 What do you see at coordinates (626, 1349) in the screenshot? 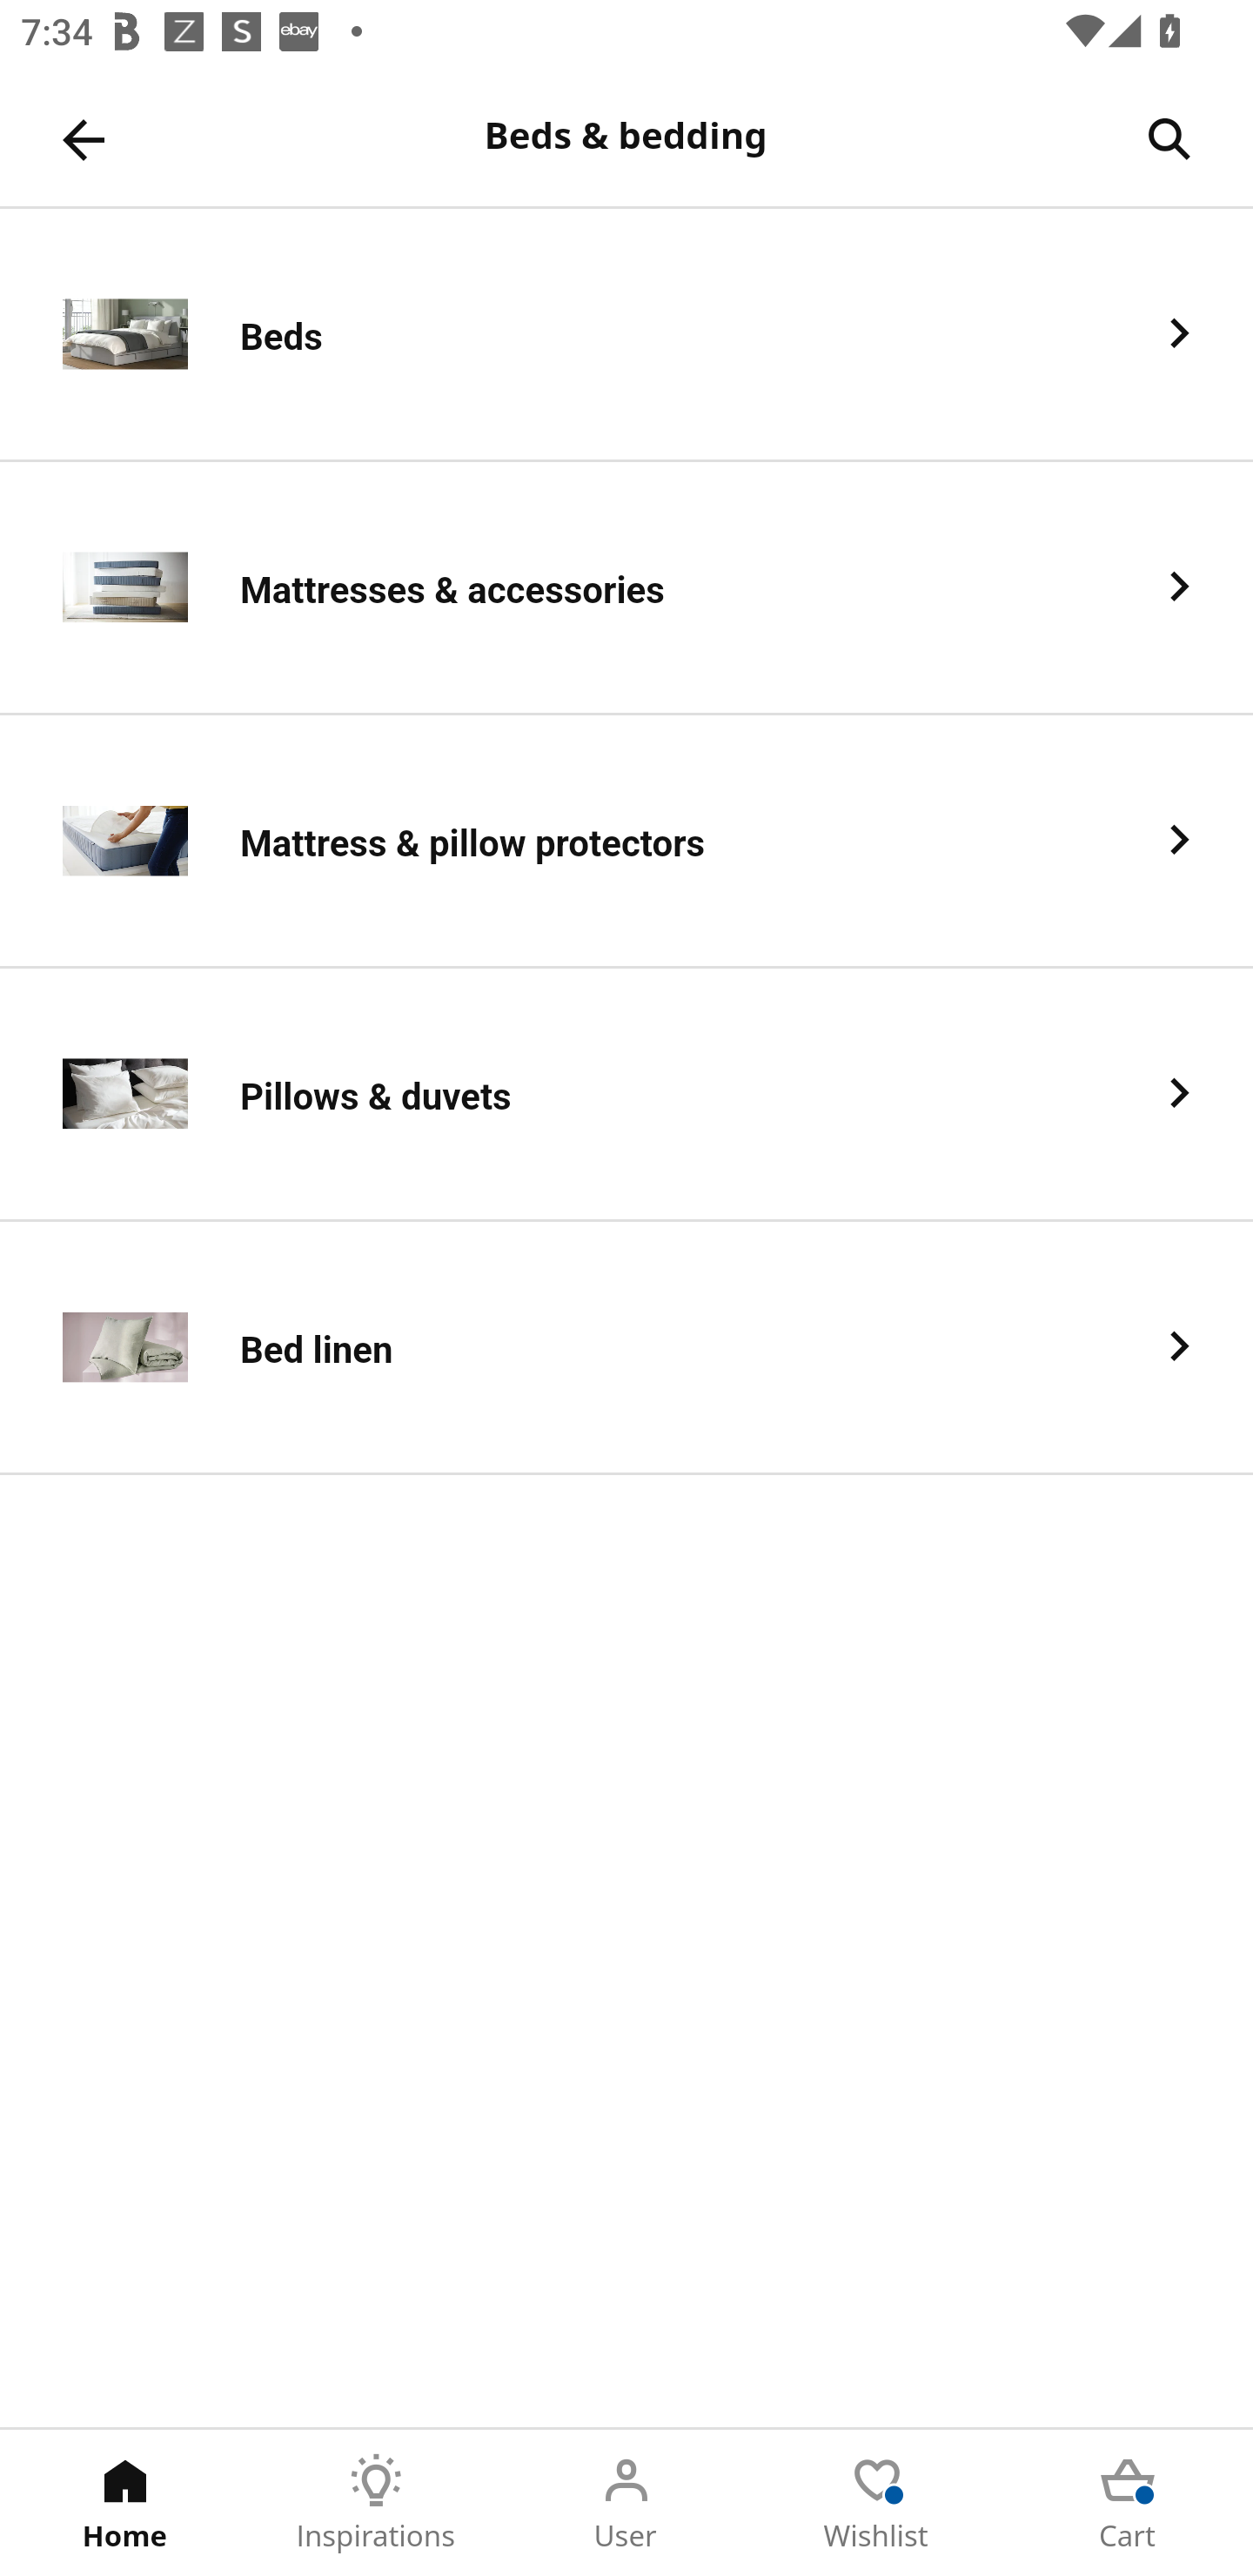
I see `Bed linen` at bounding box center [626, 1349].